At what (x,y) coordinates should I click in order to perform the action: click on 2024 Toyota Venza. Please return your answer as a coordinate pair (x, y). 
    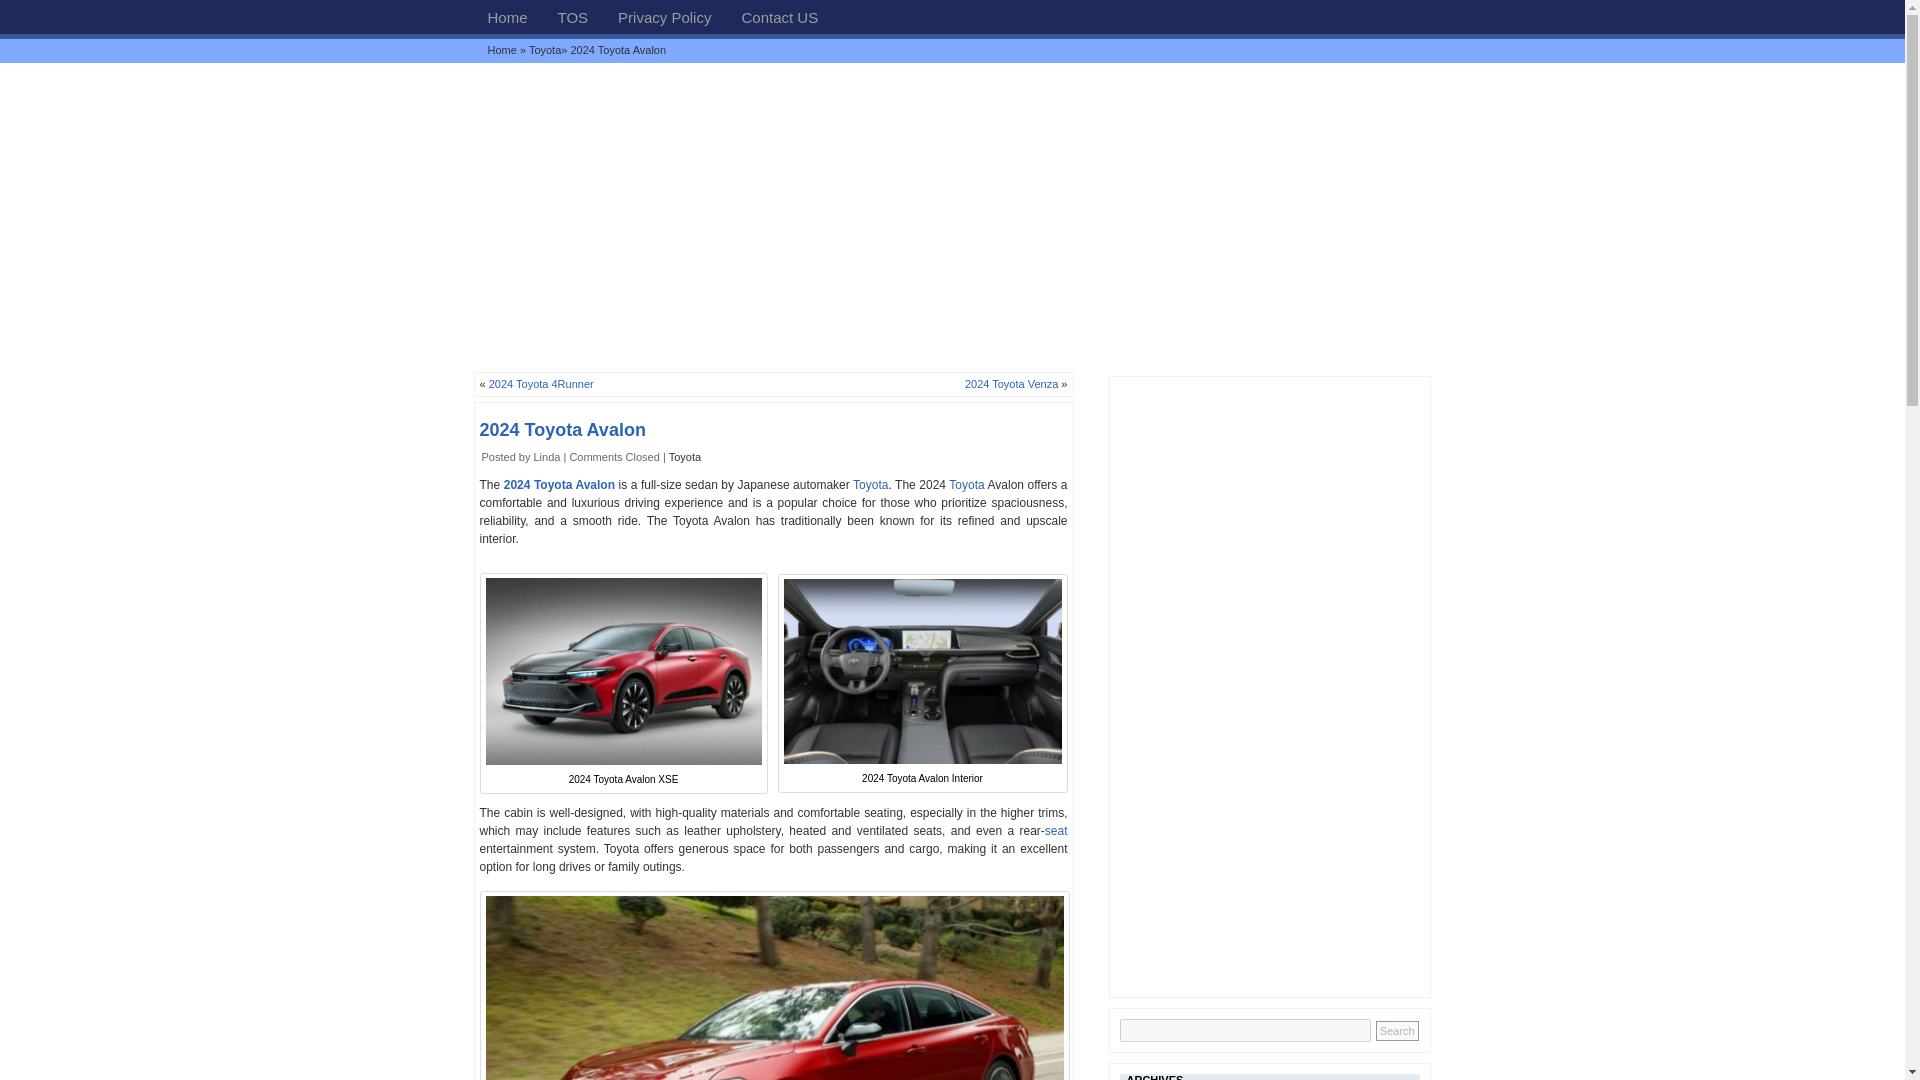
    Looking at the image, I should click on (1011, 384).